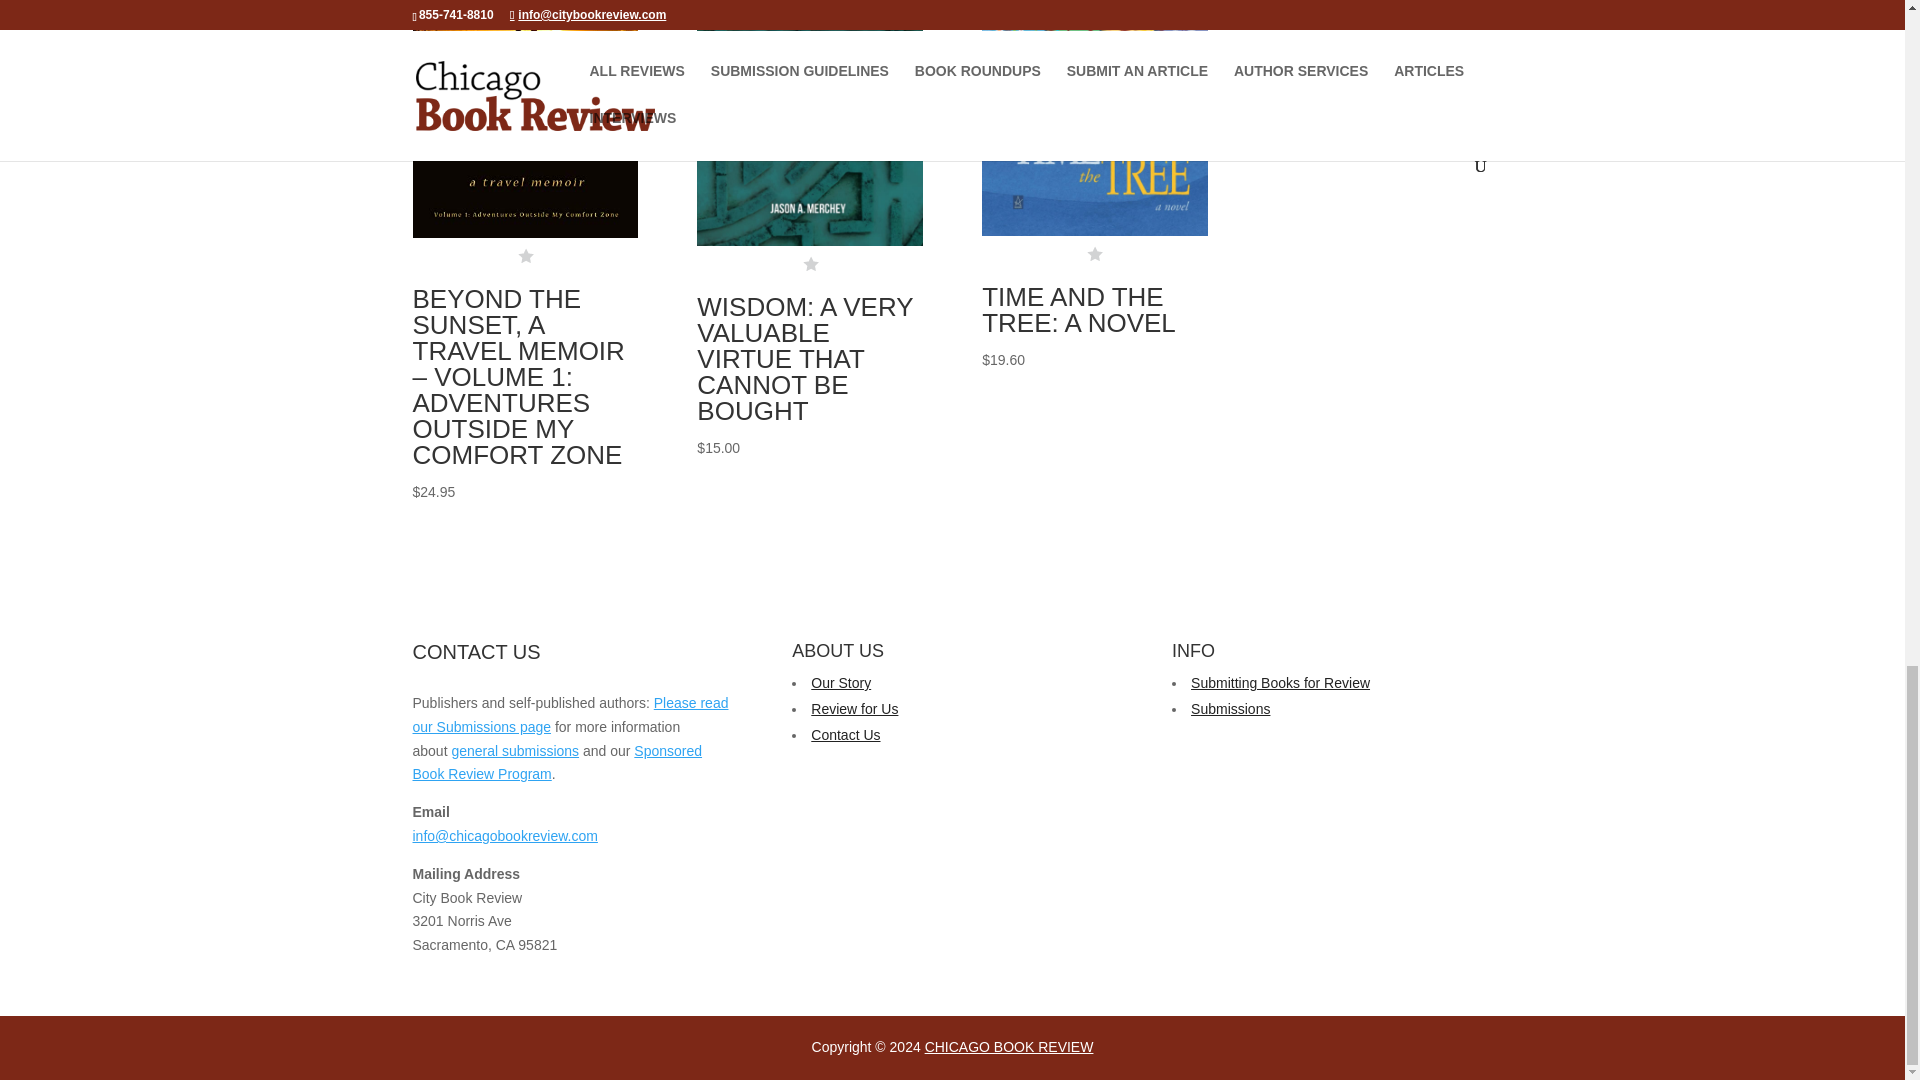 Image resolution: width=1920 pixels, height=1080 pixels. Describe the element at coordinates (515, 751) in the screenshot. I see `general submissions` at that location.